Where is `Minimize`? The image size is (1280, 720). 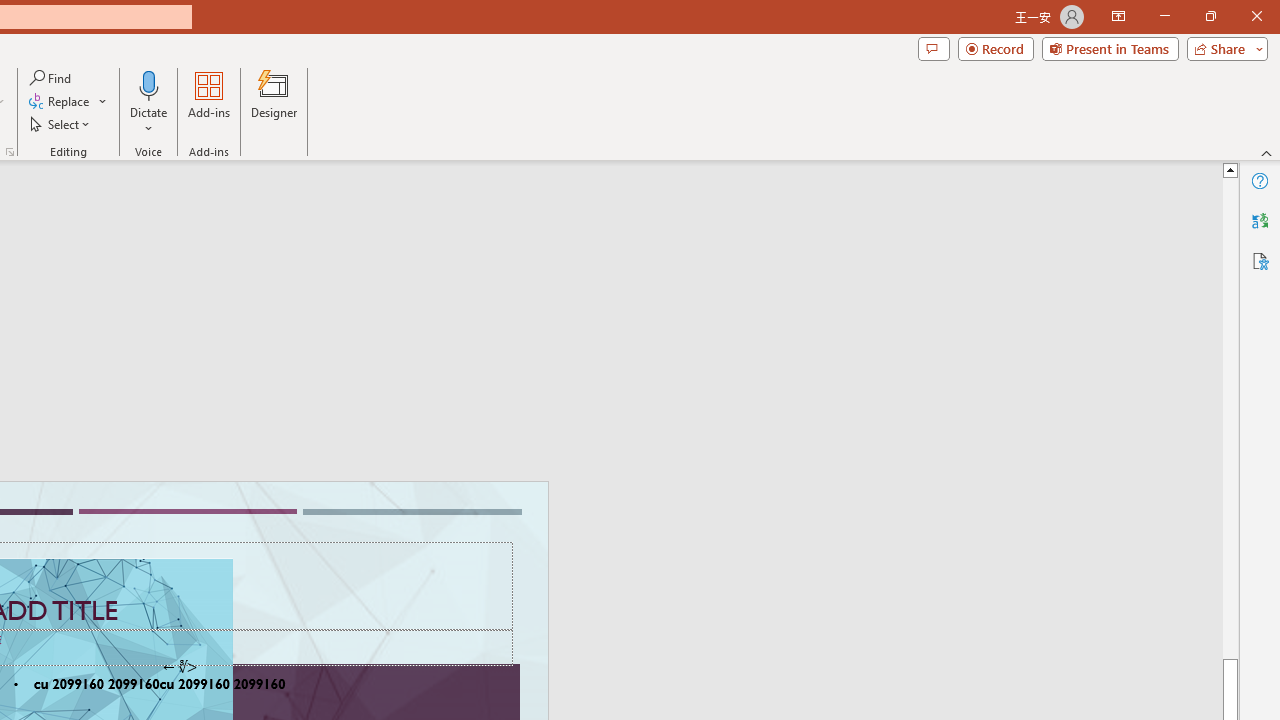 Minimize is located at coordinates (1164, 16).